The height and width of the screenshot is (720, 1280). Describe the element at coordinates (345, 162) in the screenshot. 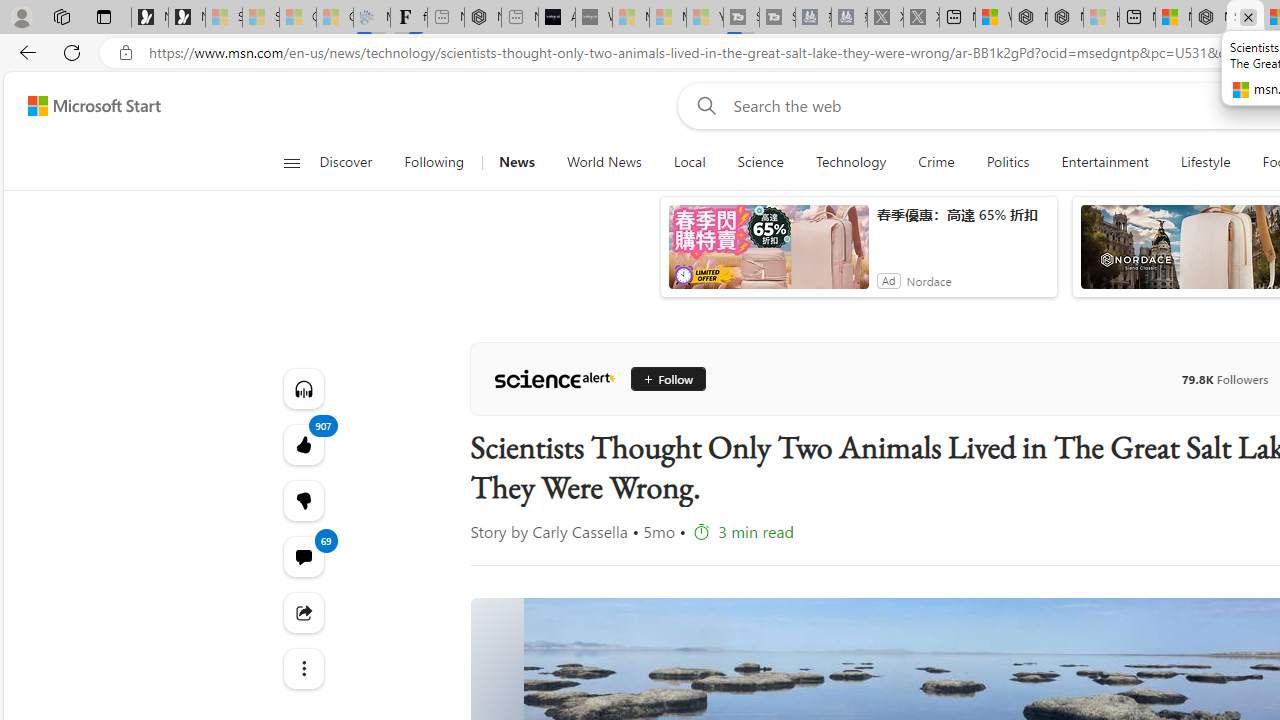

I see `Discover` at that location.